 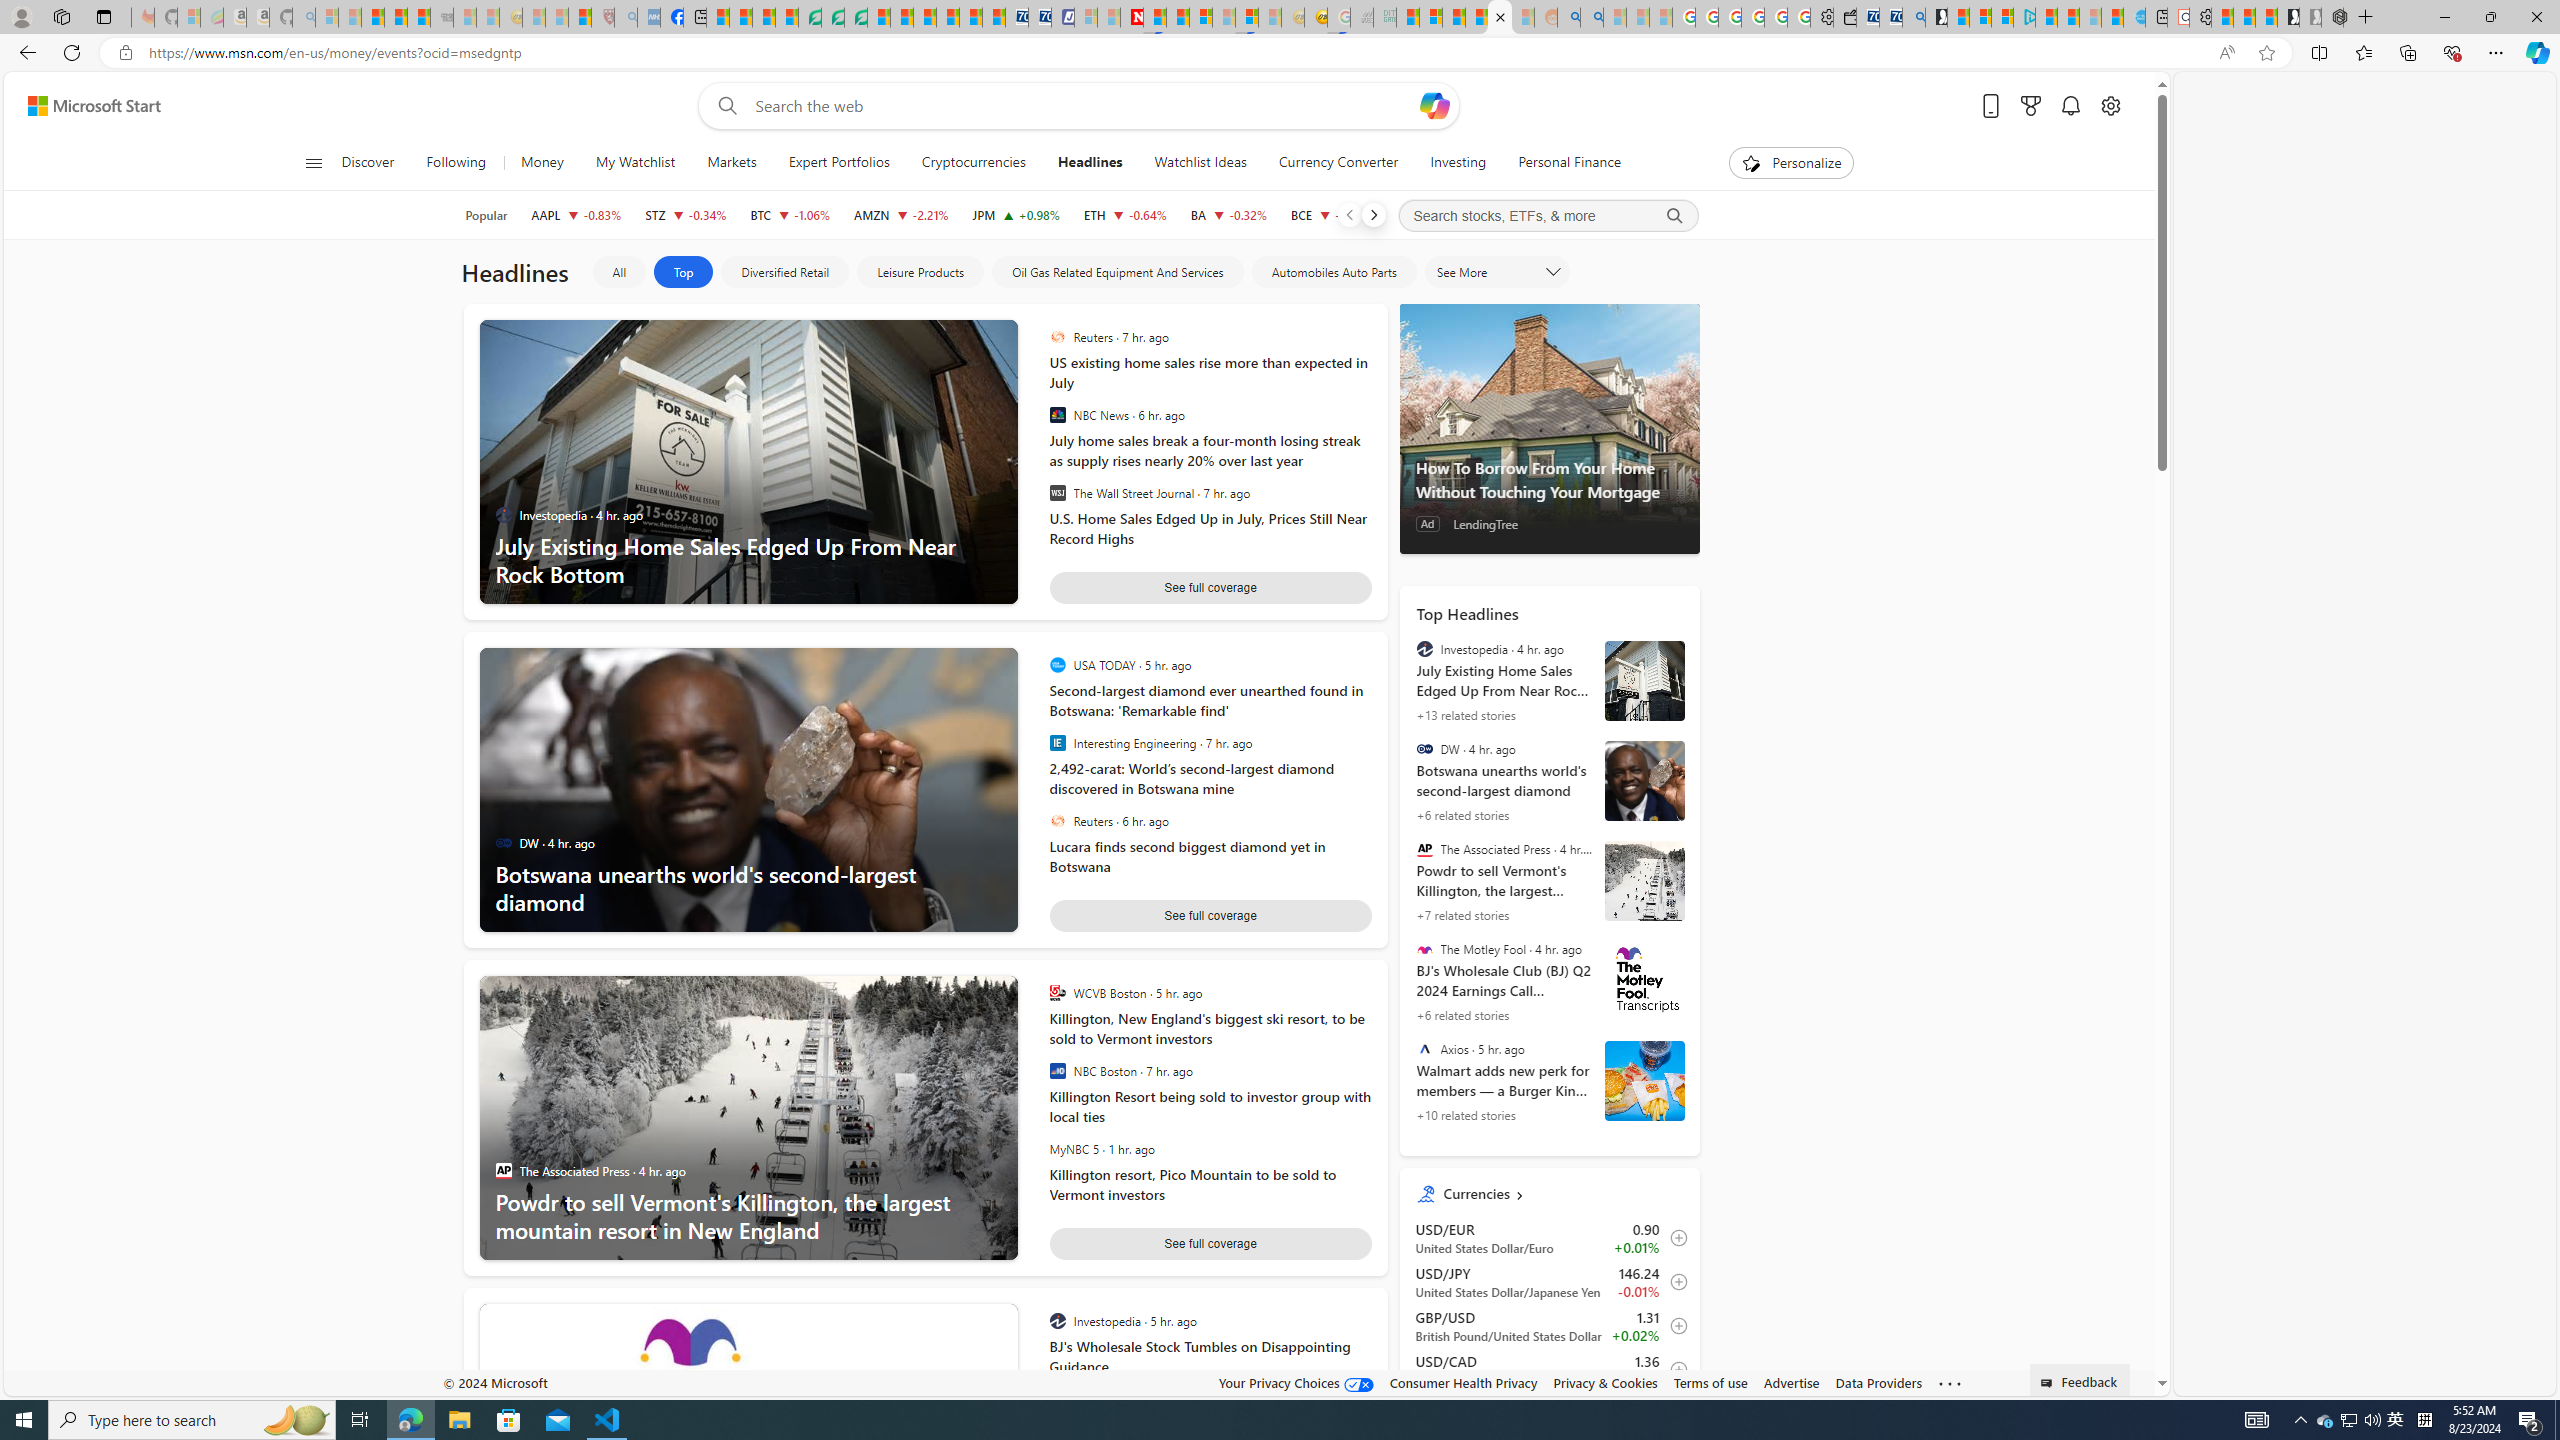 I want to click on Search stocks, ETFs, & more, so click(x=1548, y=216).